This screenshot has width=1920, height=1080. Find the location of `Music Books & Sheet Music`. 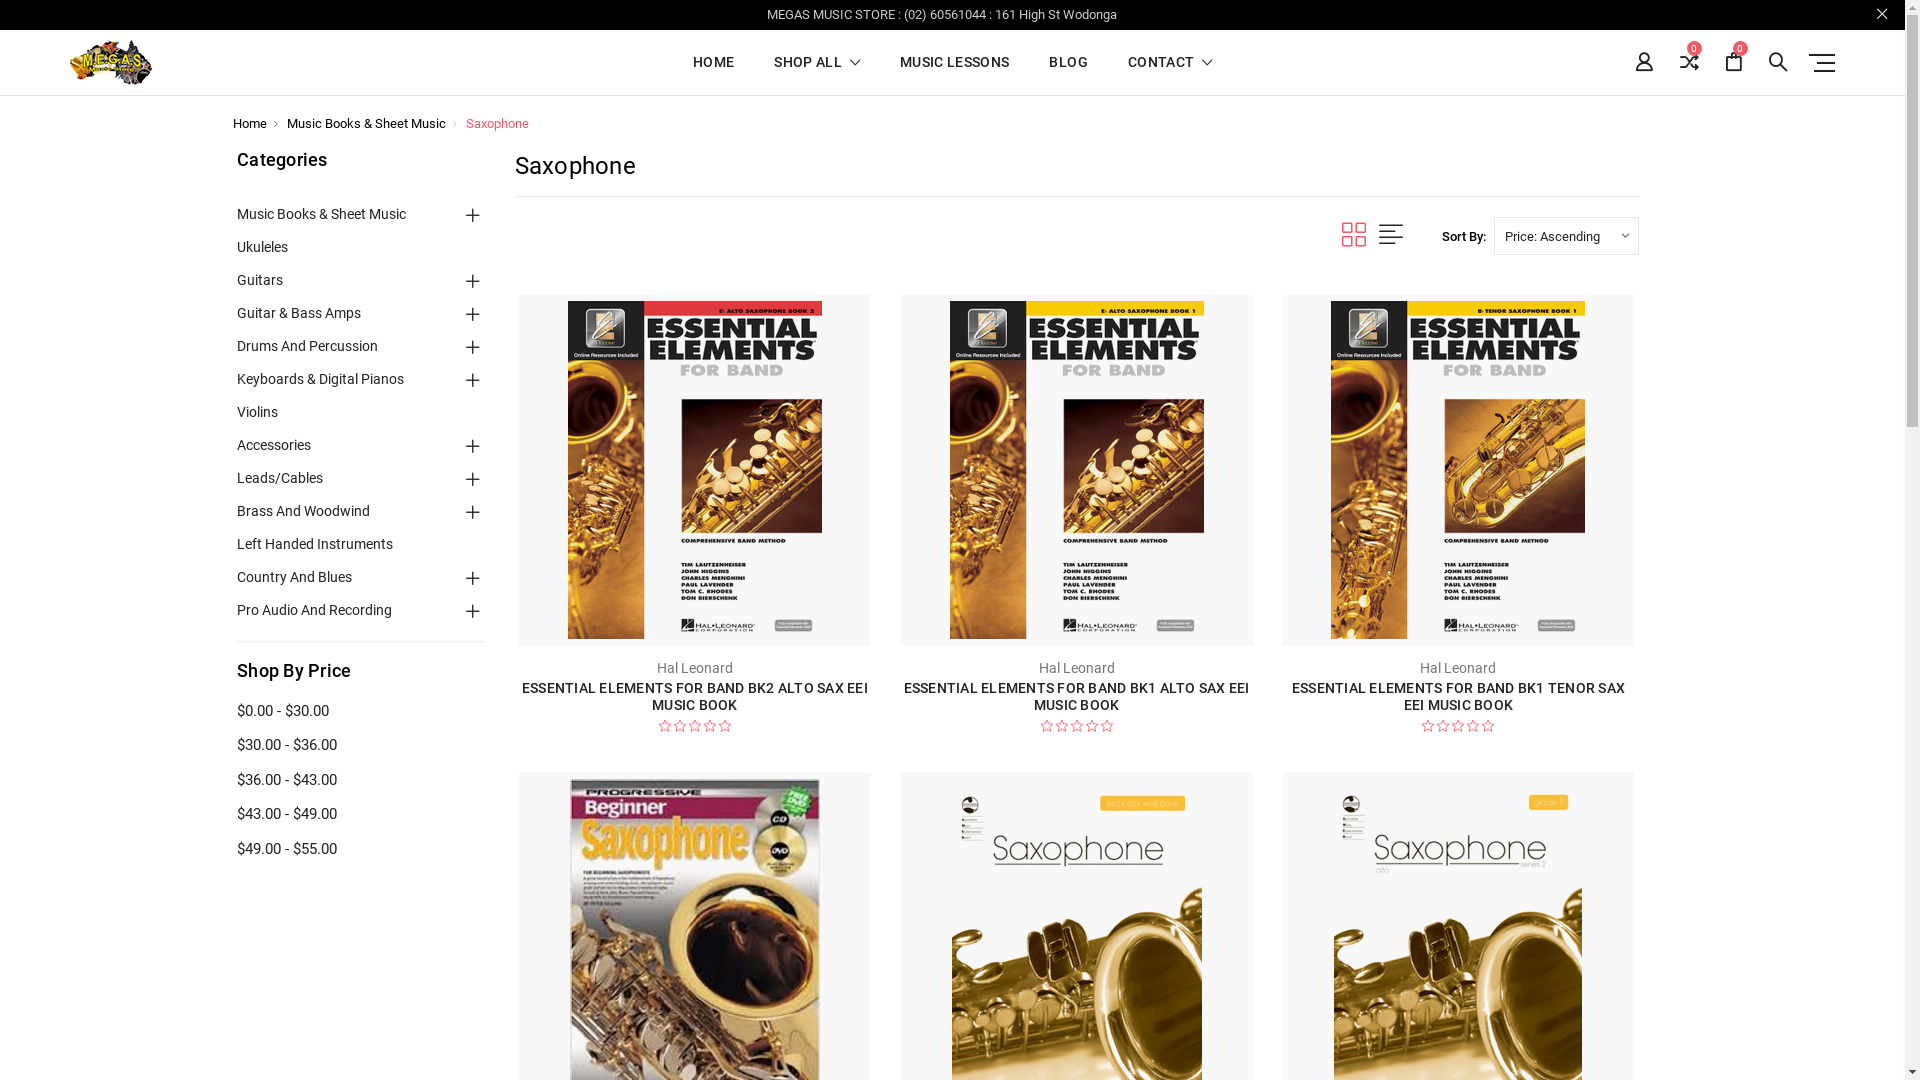

Music Books & Sheet Music is located at coordinates (366, 124).